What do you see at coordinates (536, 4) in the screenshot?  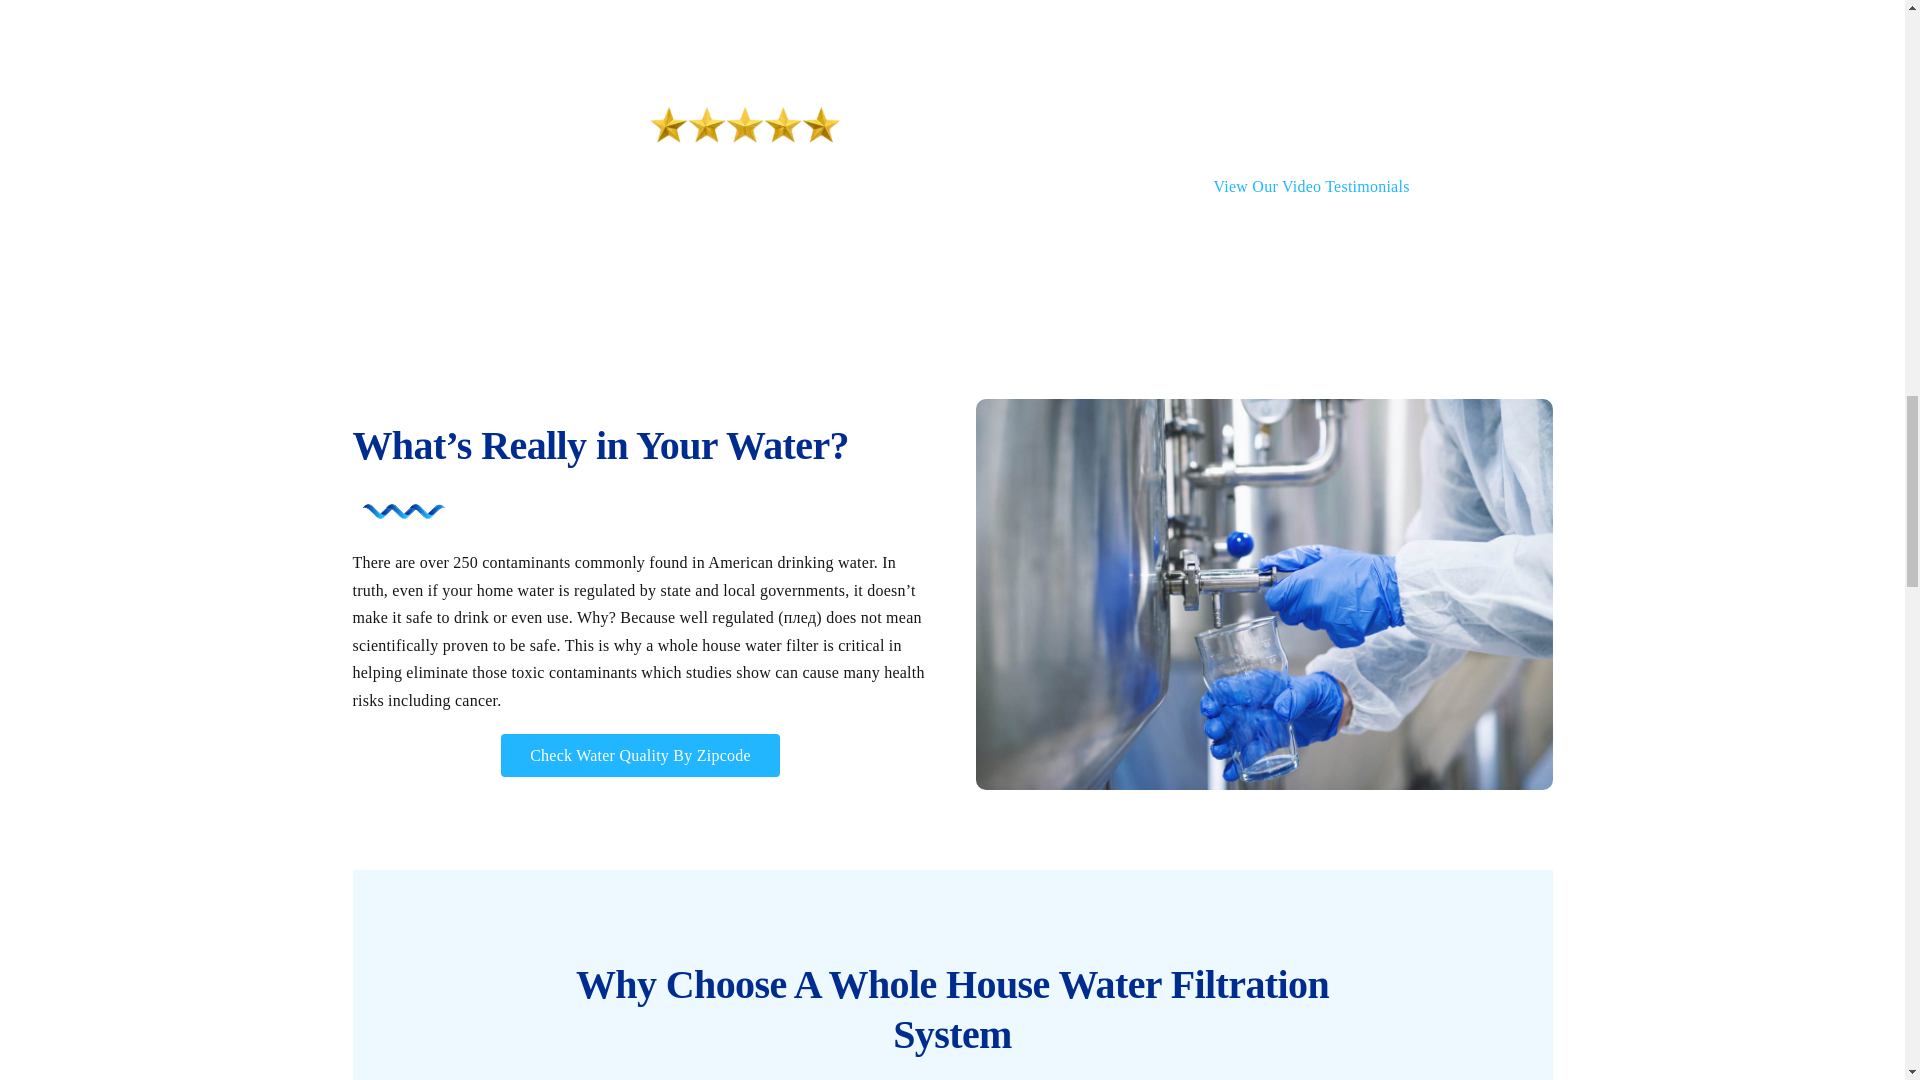 I see `About Wellness Water` at bounding box center [536, 4].